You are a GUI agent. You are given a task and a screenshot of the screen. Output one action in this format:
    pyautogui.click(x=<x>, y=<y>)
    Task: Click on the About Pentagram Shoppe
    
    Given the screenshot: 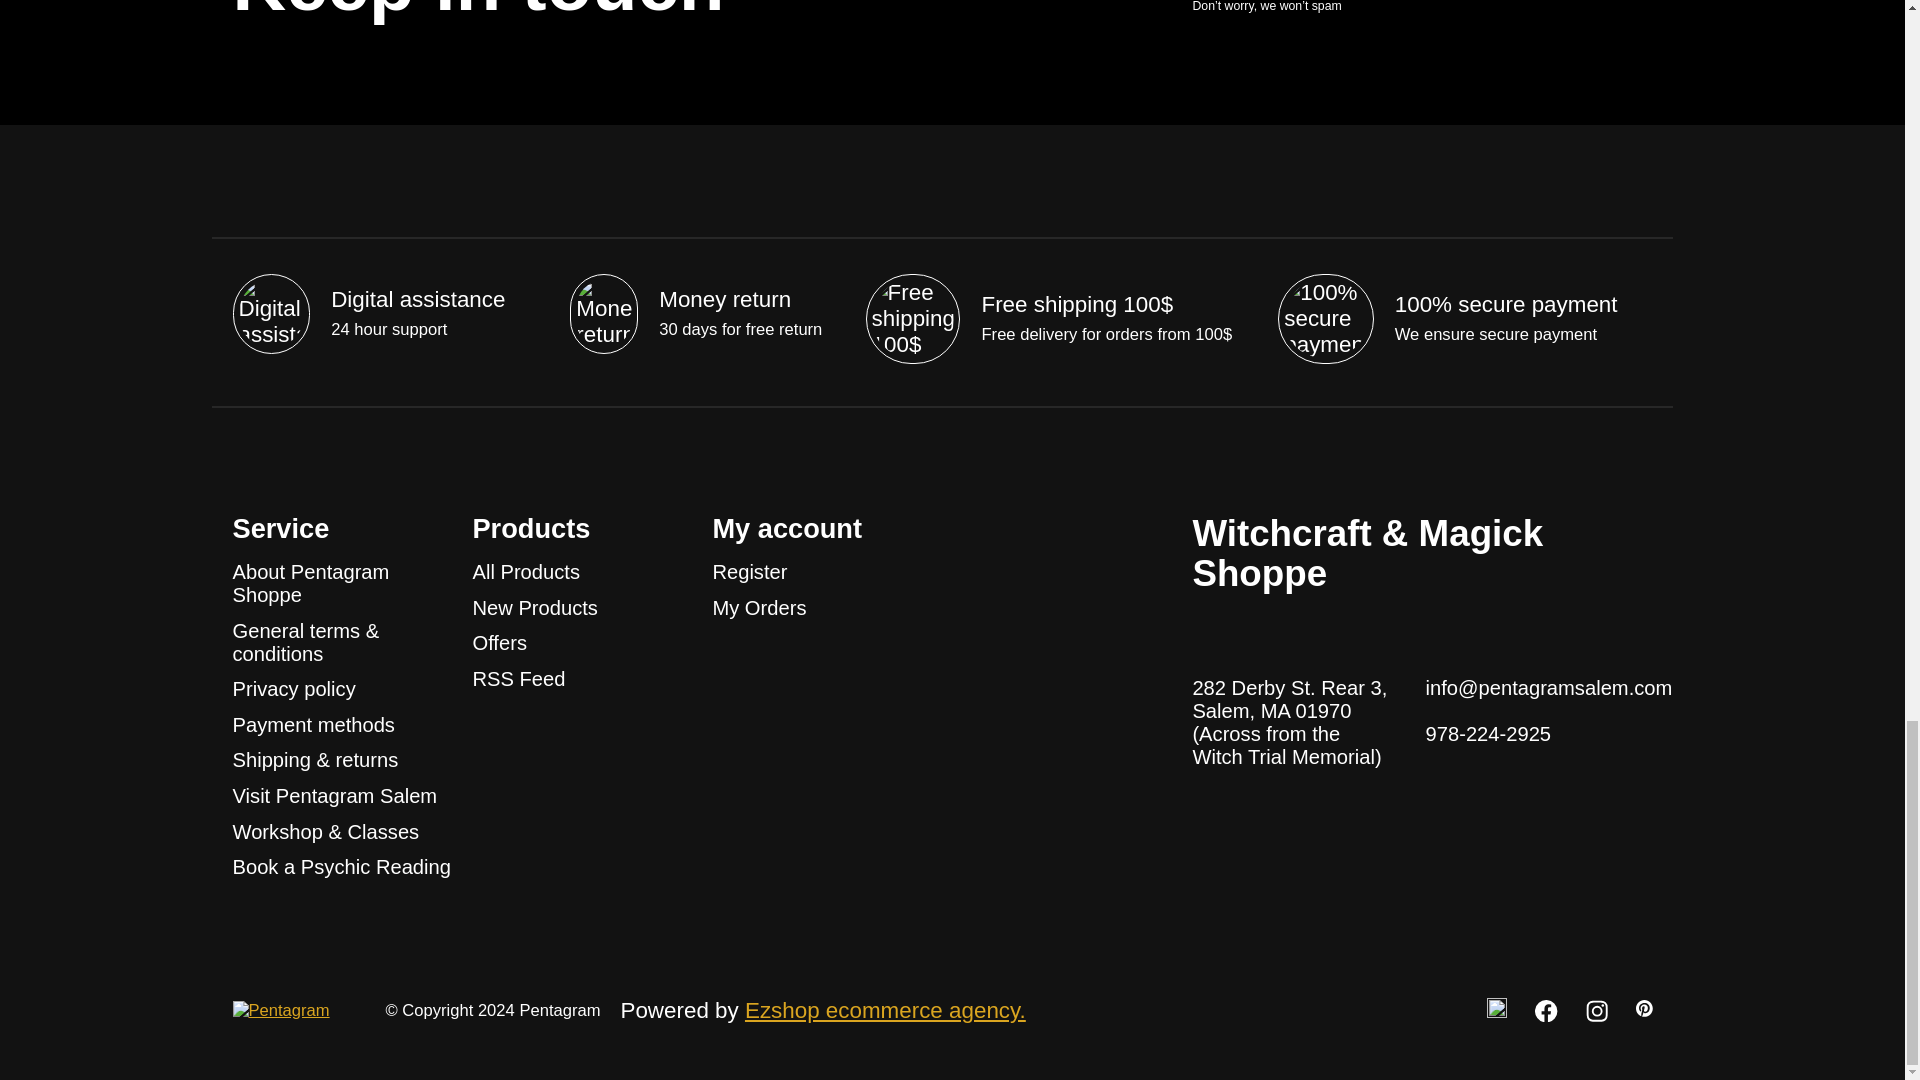 What is the action you would take?
    pyautogui.click(x=310, y=582)
    